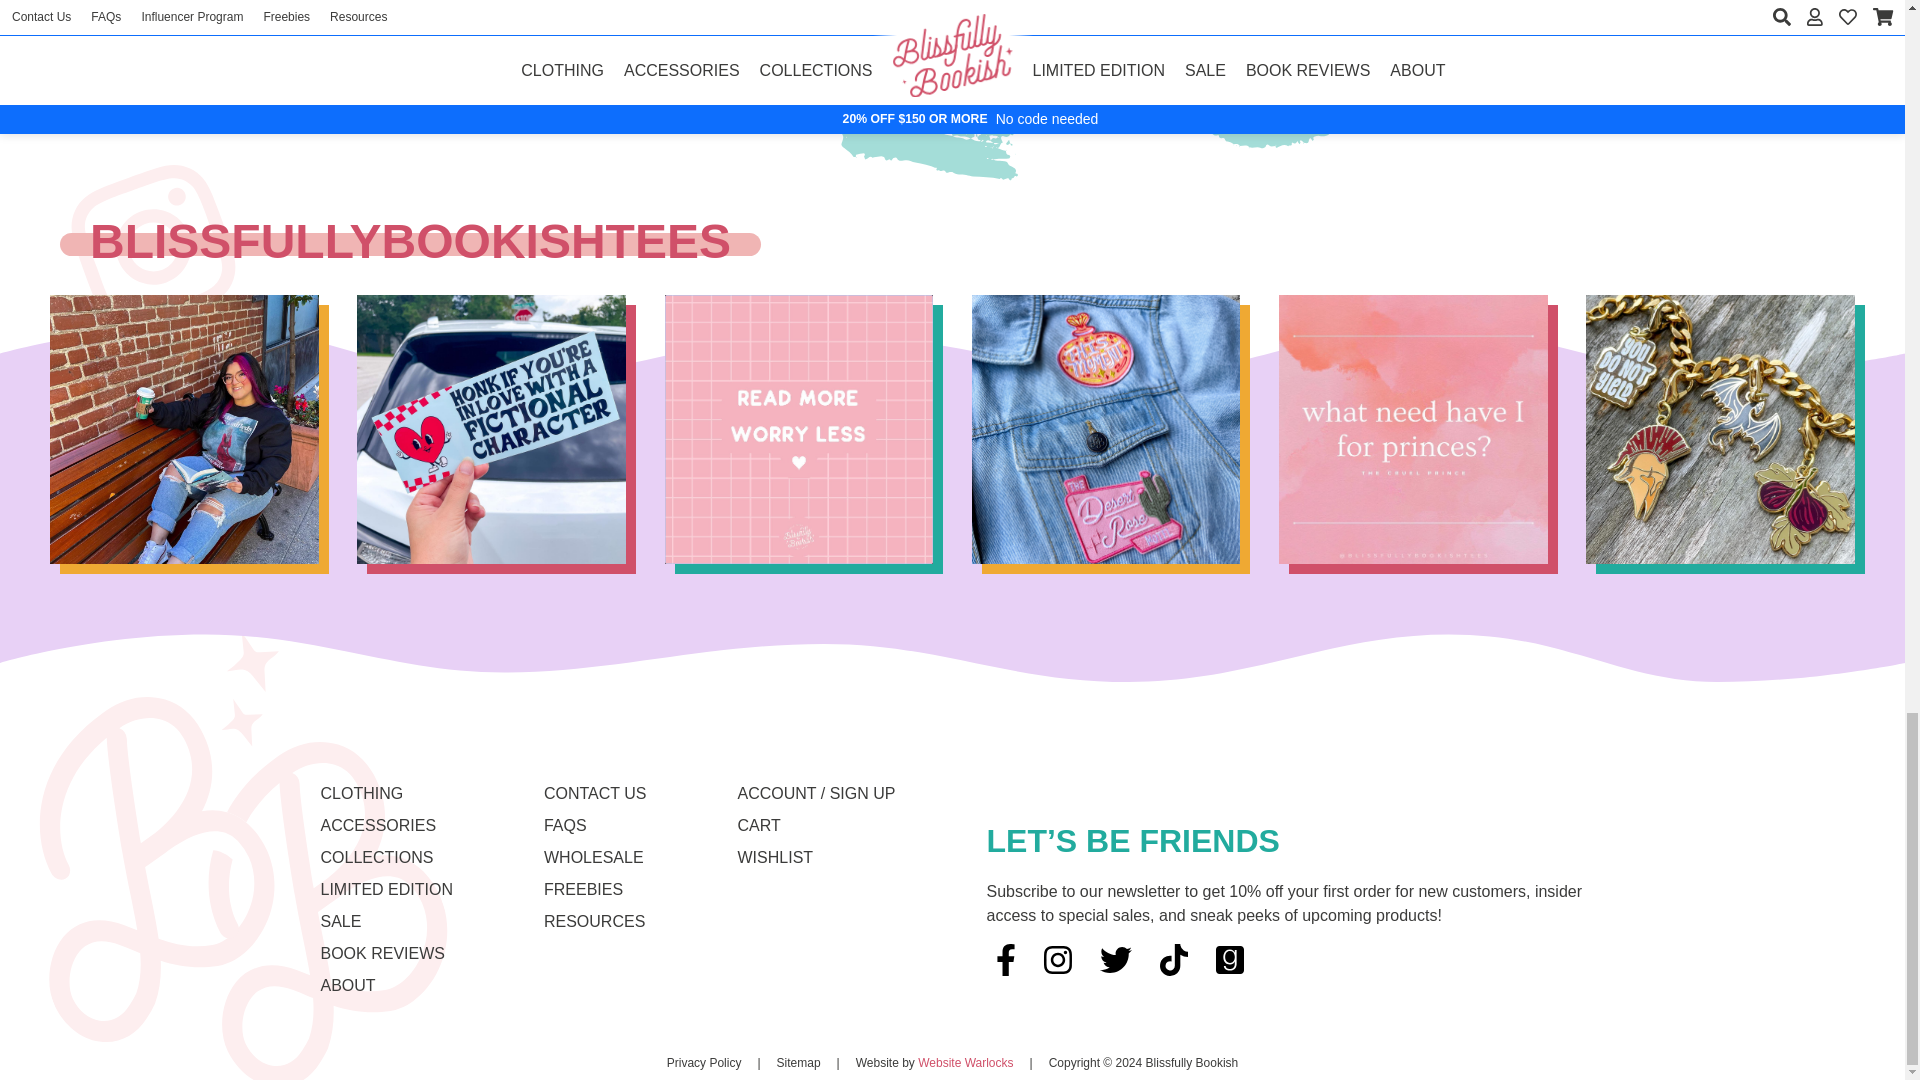 This screenshot has width=1920, height=1080. I want to click on TikTok, so click(1174, 960).